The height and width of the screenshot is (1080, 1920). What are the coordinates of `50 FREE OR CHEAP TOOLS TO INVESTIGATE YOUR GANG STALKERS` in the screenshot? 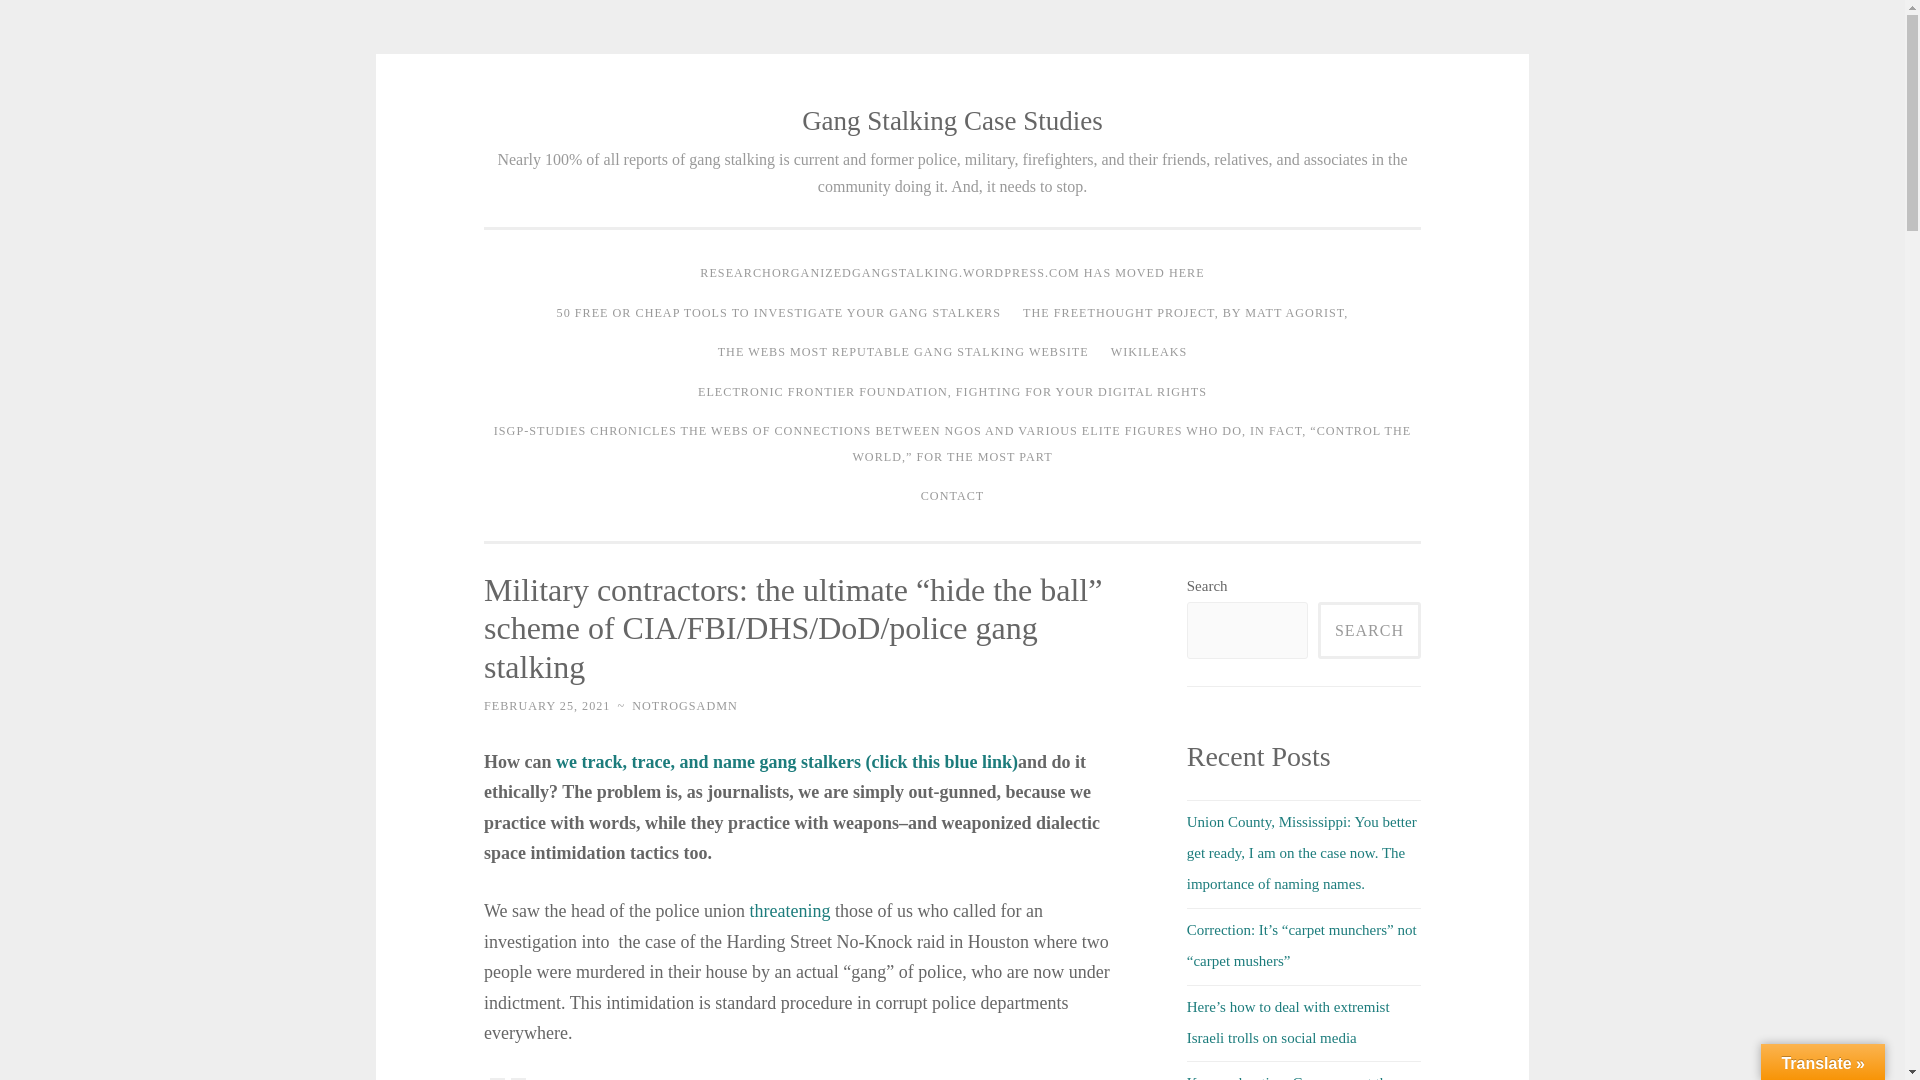 It's located at (778, 313).